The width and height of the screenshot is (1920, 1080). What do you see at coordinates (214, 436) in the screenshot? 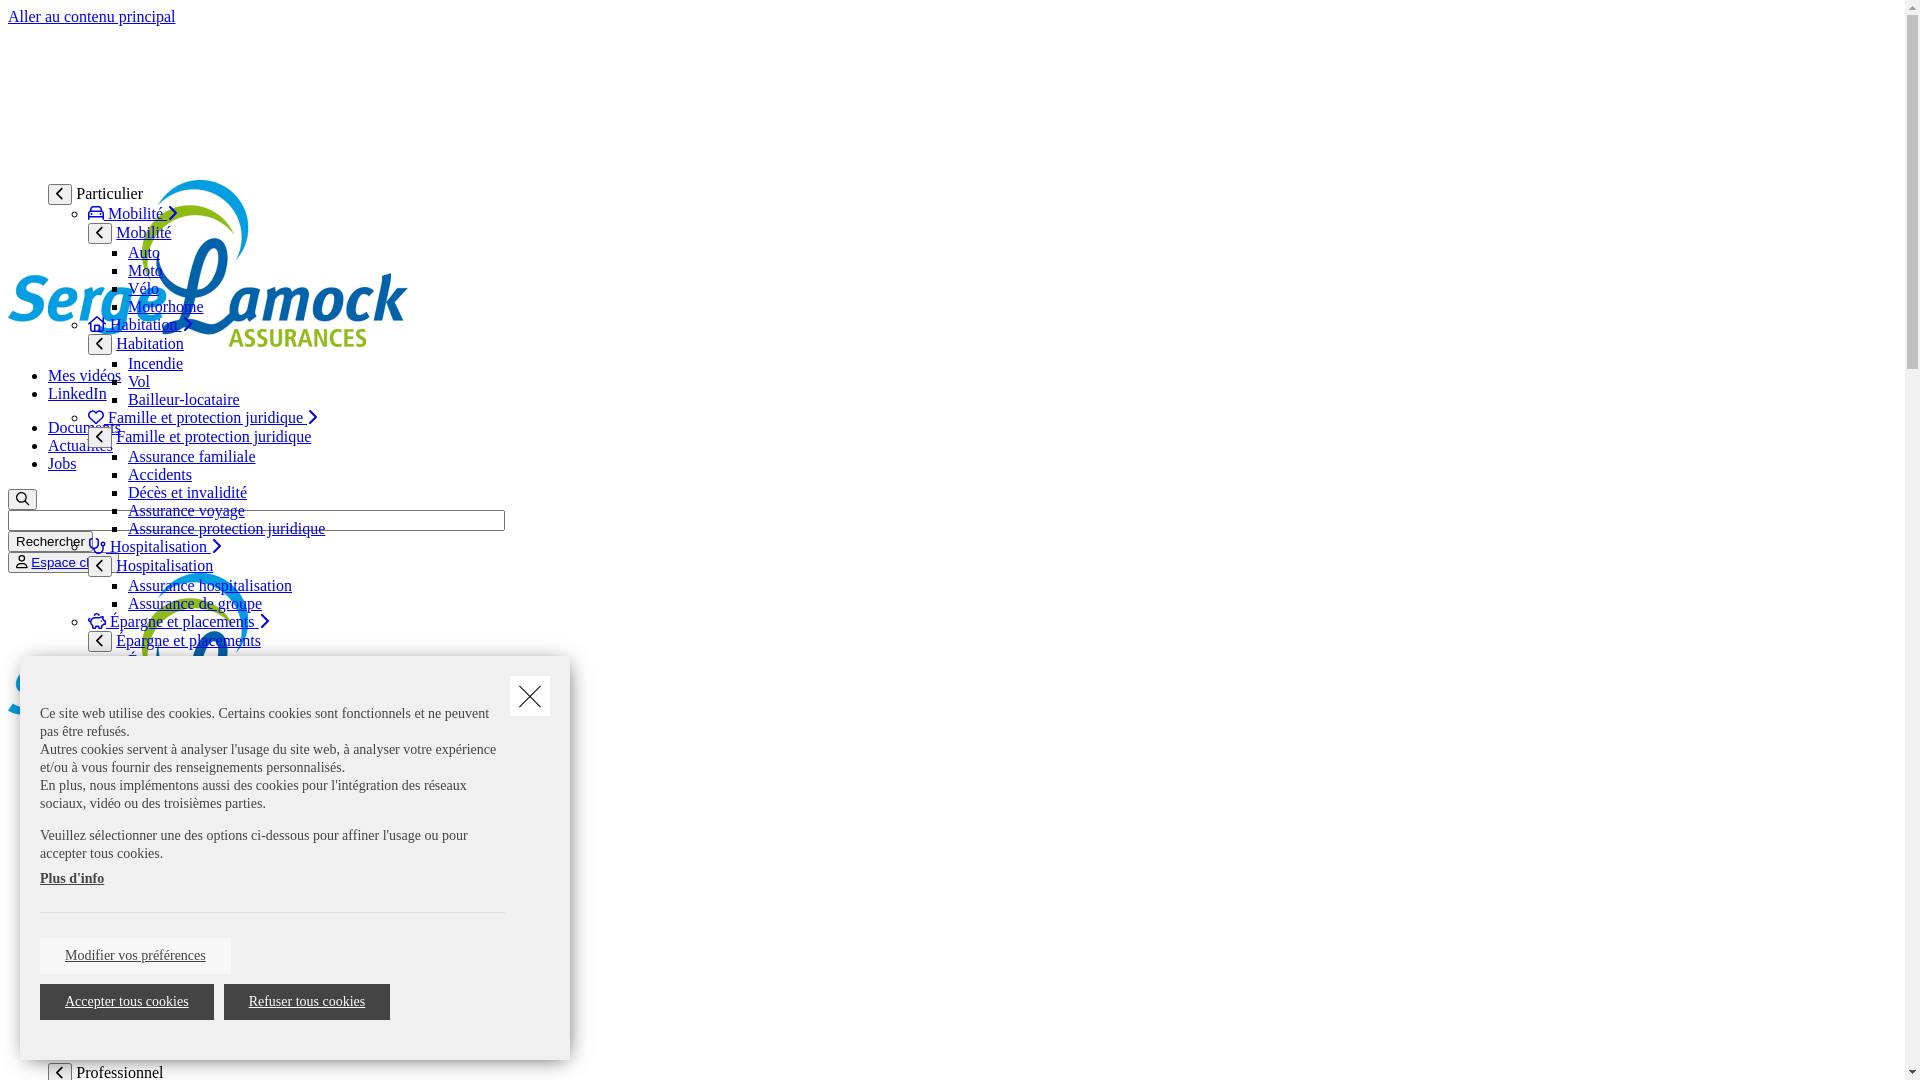
I see `Famille et protection juridique` at bounding box center [214, 436].